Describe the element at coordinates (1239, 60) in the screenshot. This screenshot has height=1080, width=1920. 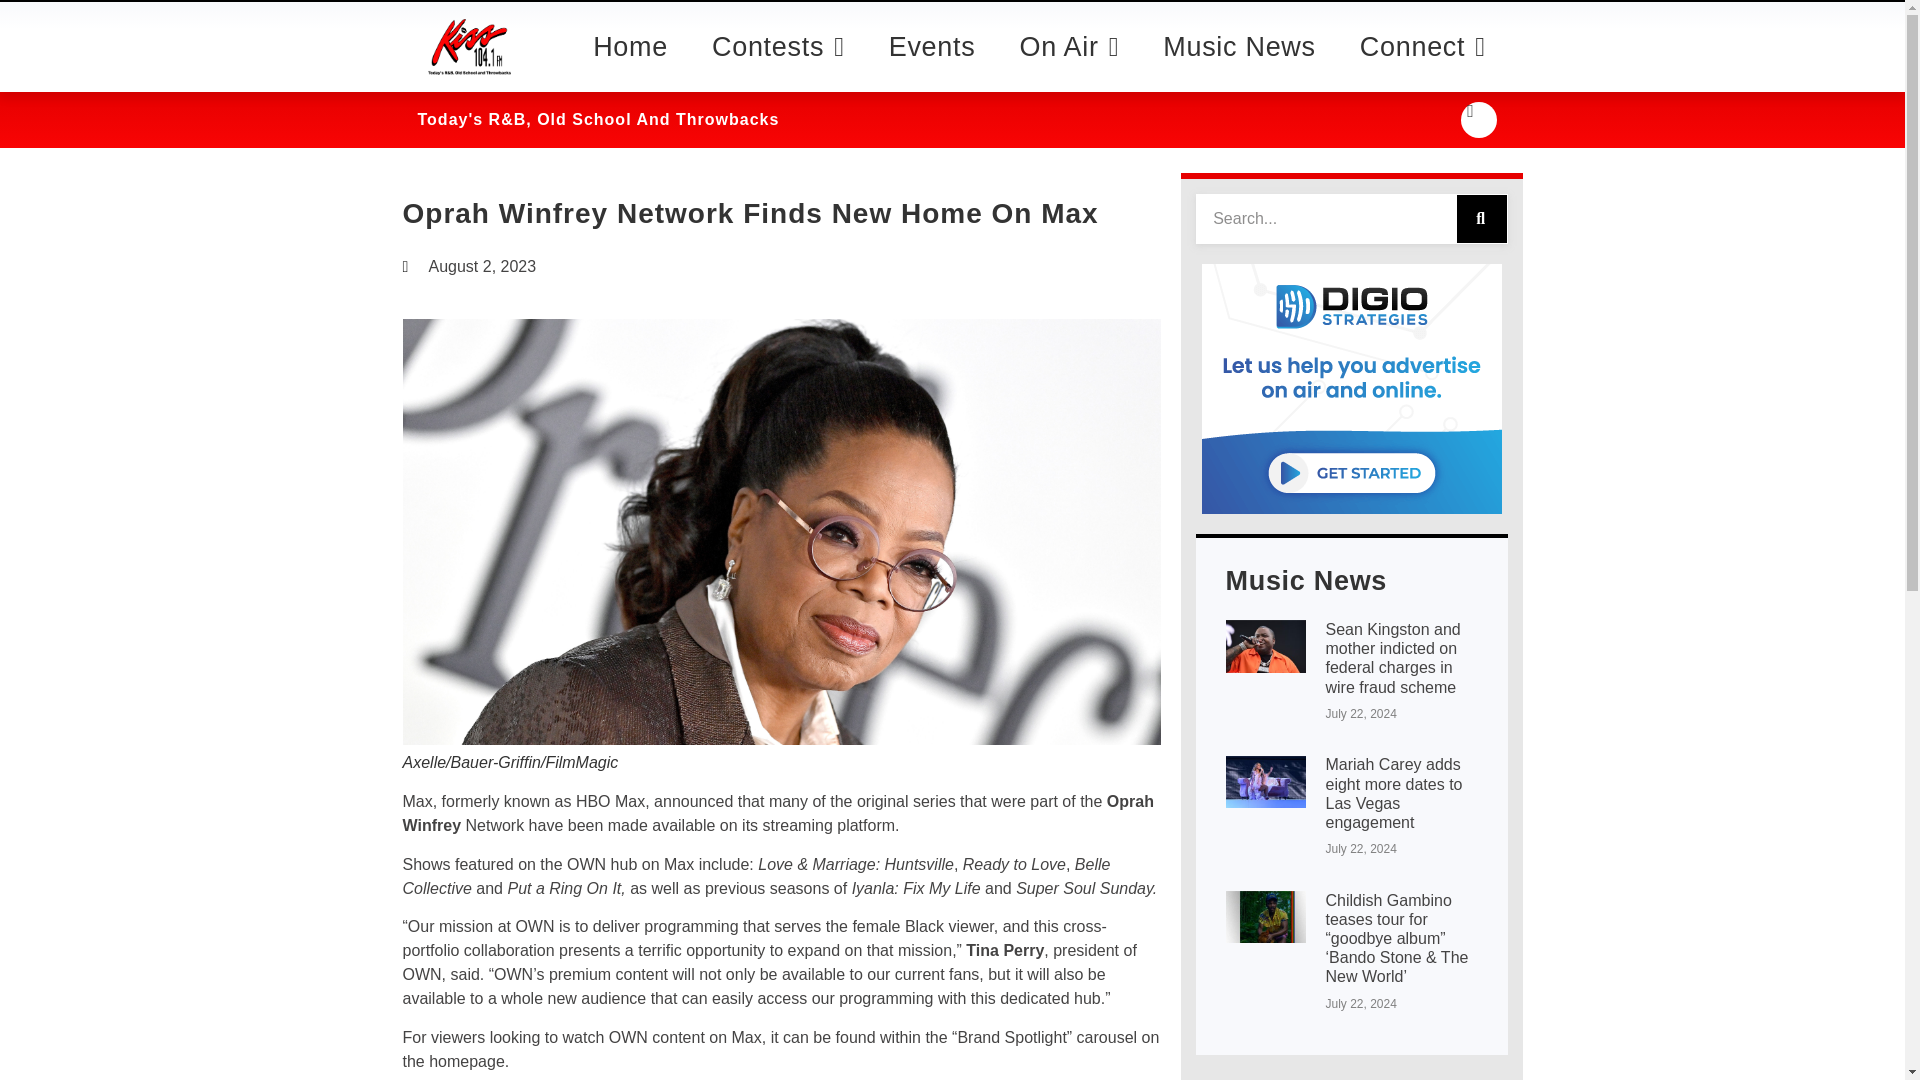
I see `Music News` at that location.